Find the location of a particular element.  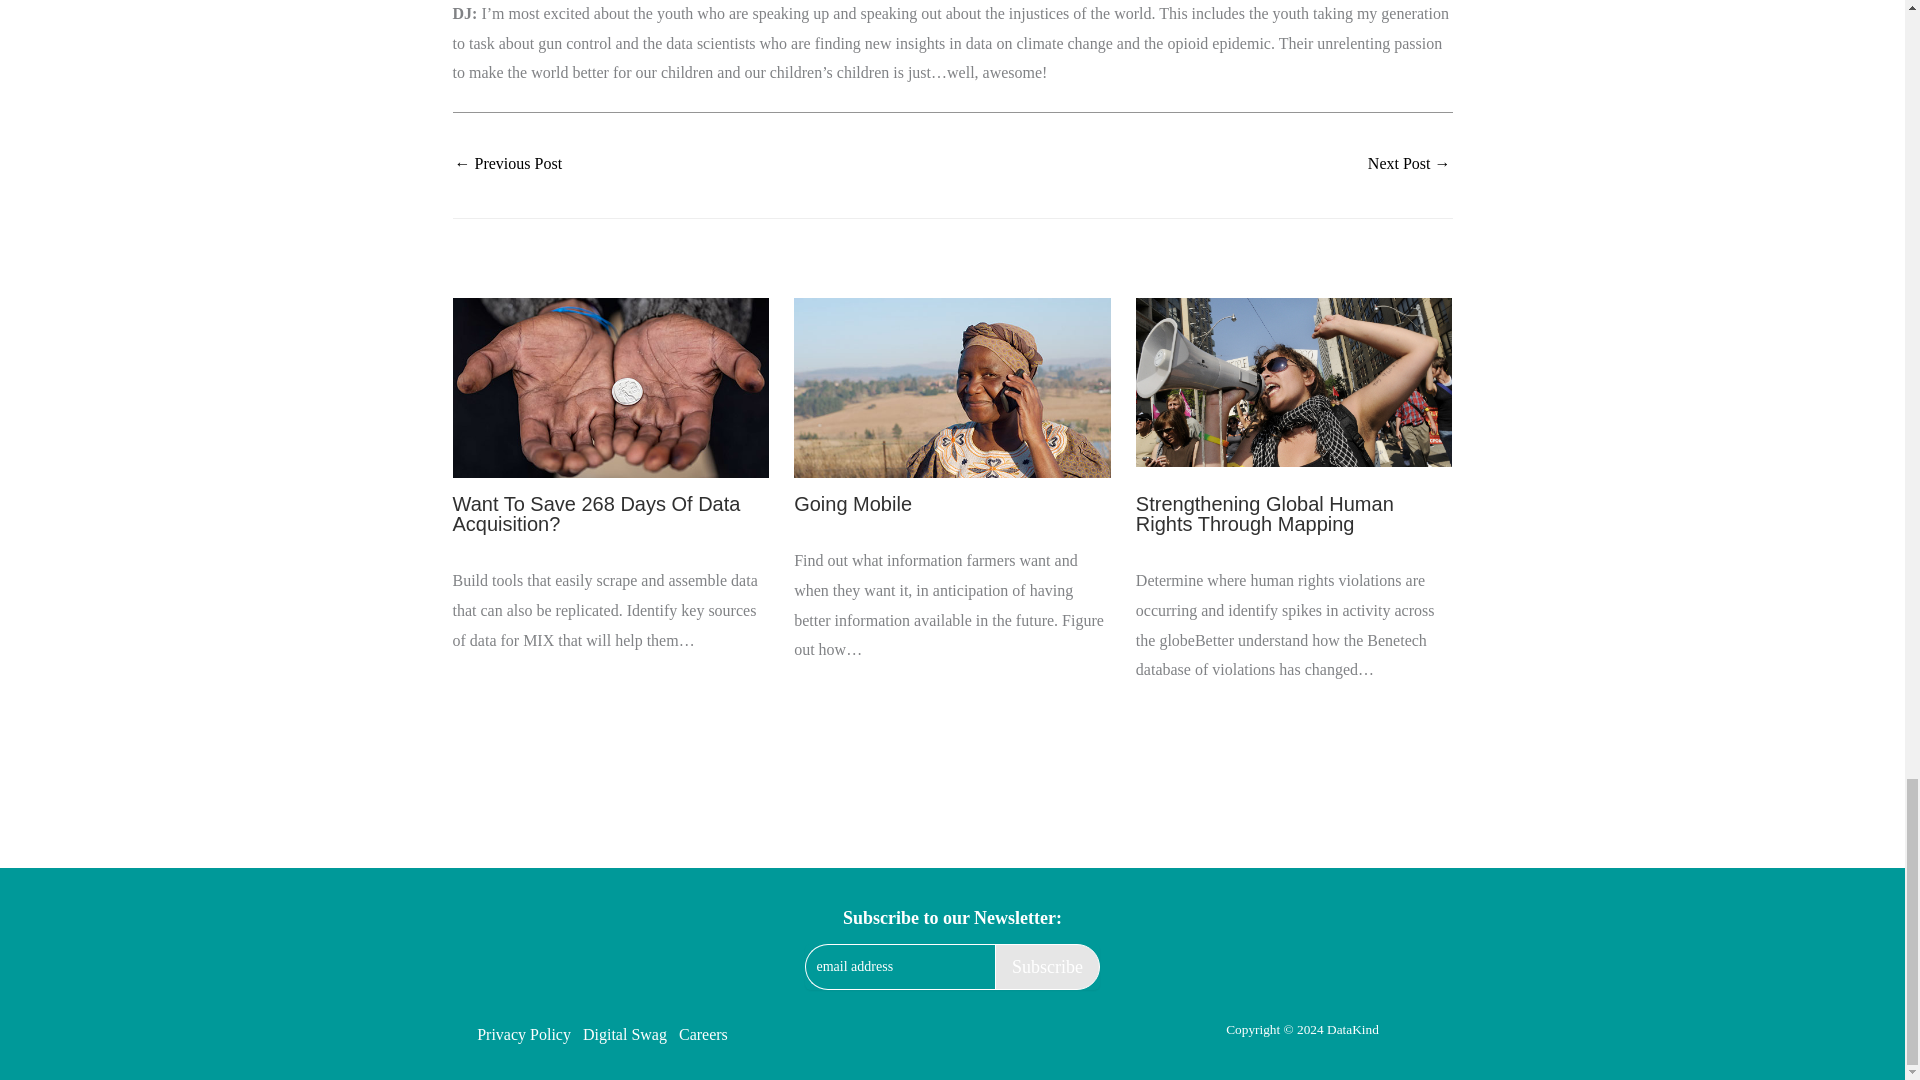

2 Minutes With Elizabeth Christopherson is located at coordinates (1409, 164).